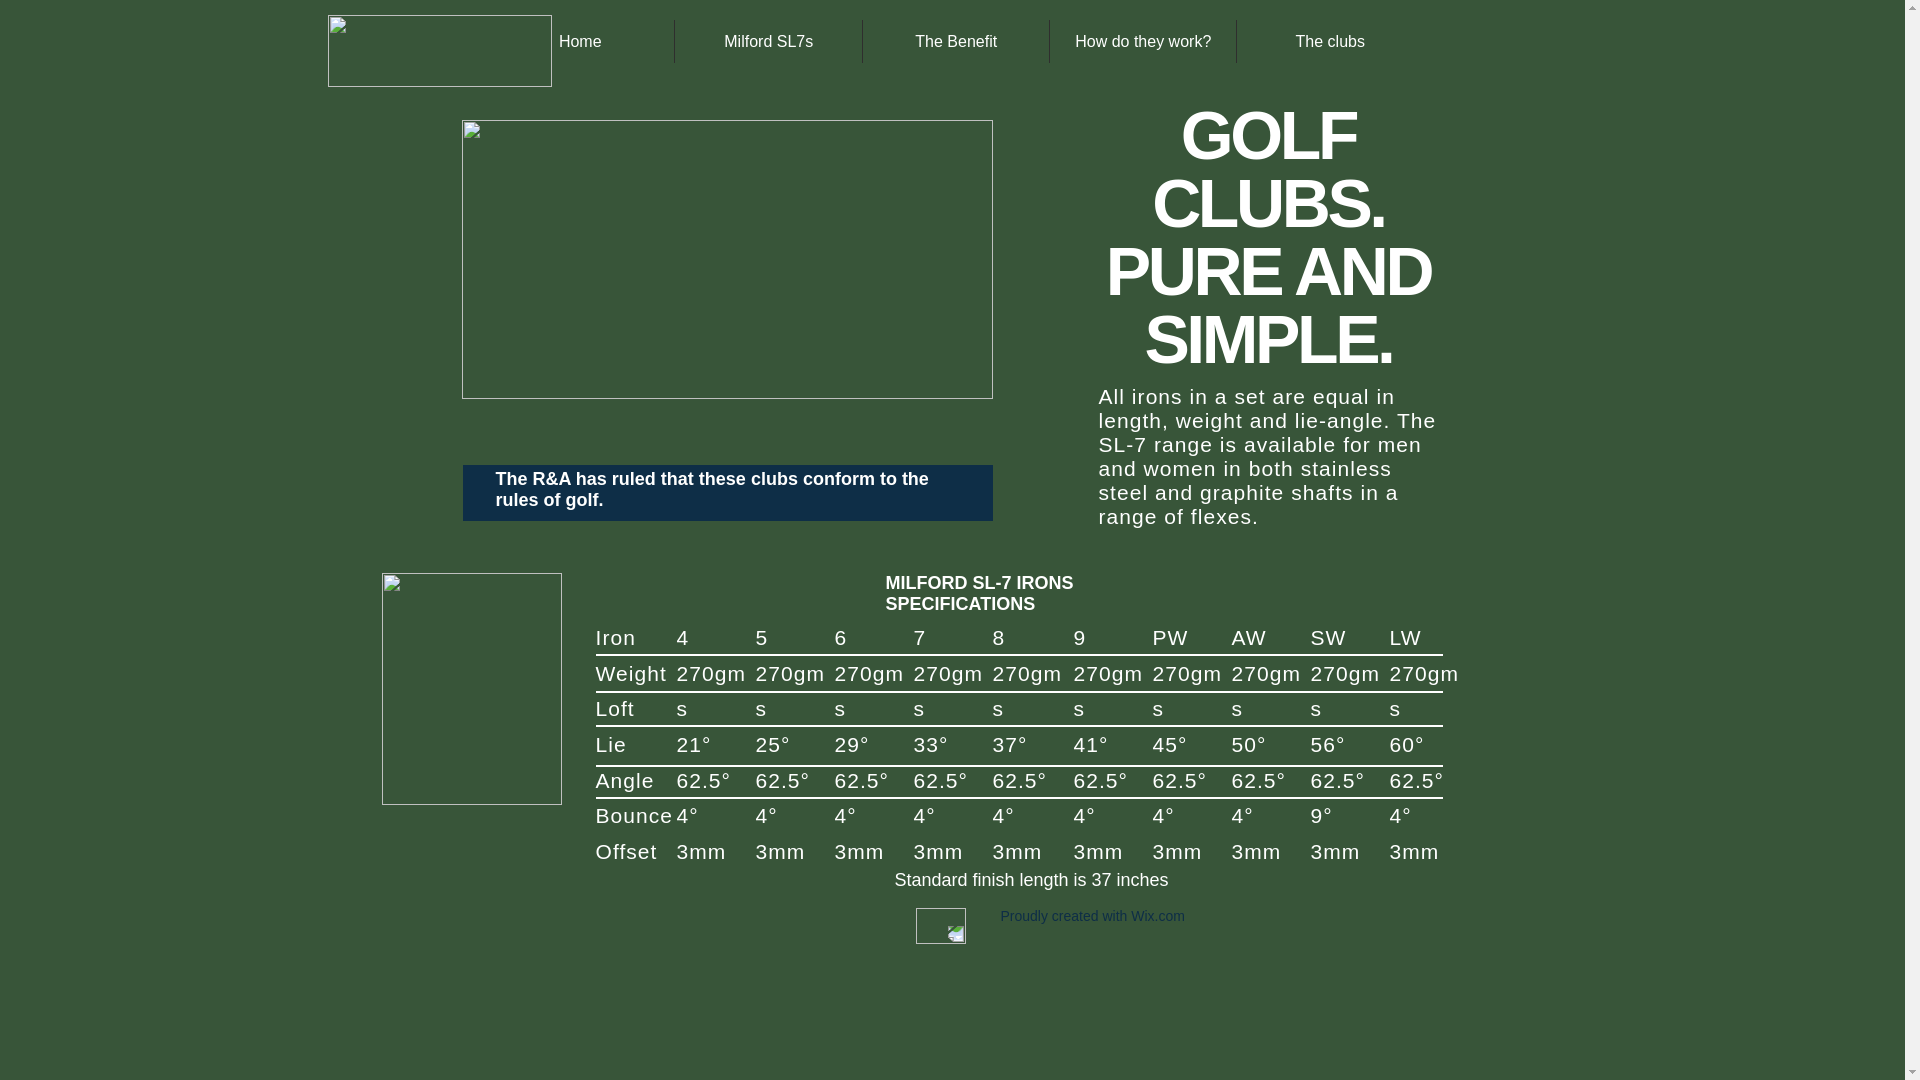 This screenshot has height=1080, width=1920. I want to click on How do they work?, so click(1143, 42).